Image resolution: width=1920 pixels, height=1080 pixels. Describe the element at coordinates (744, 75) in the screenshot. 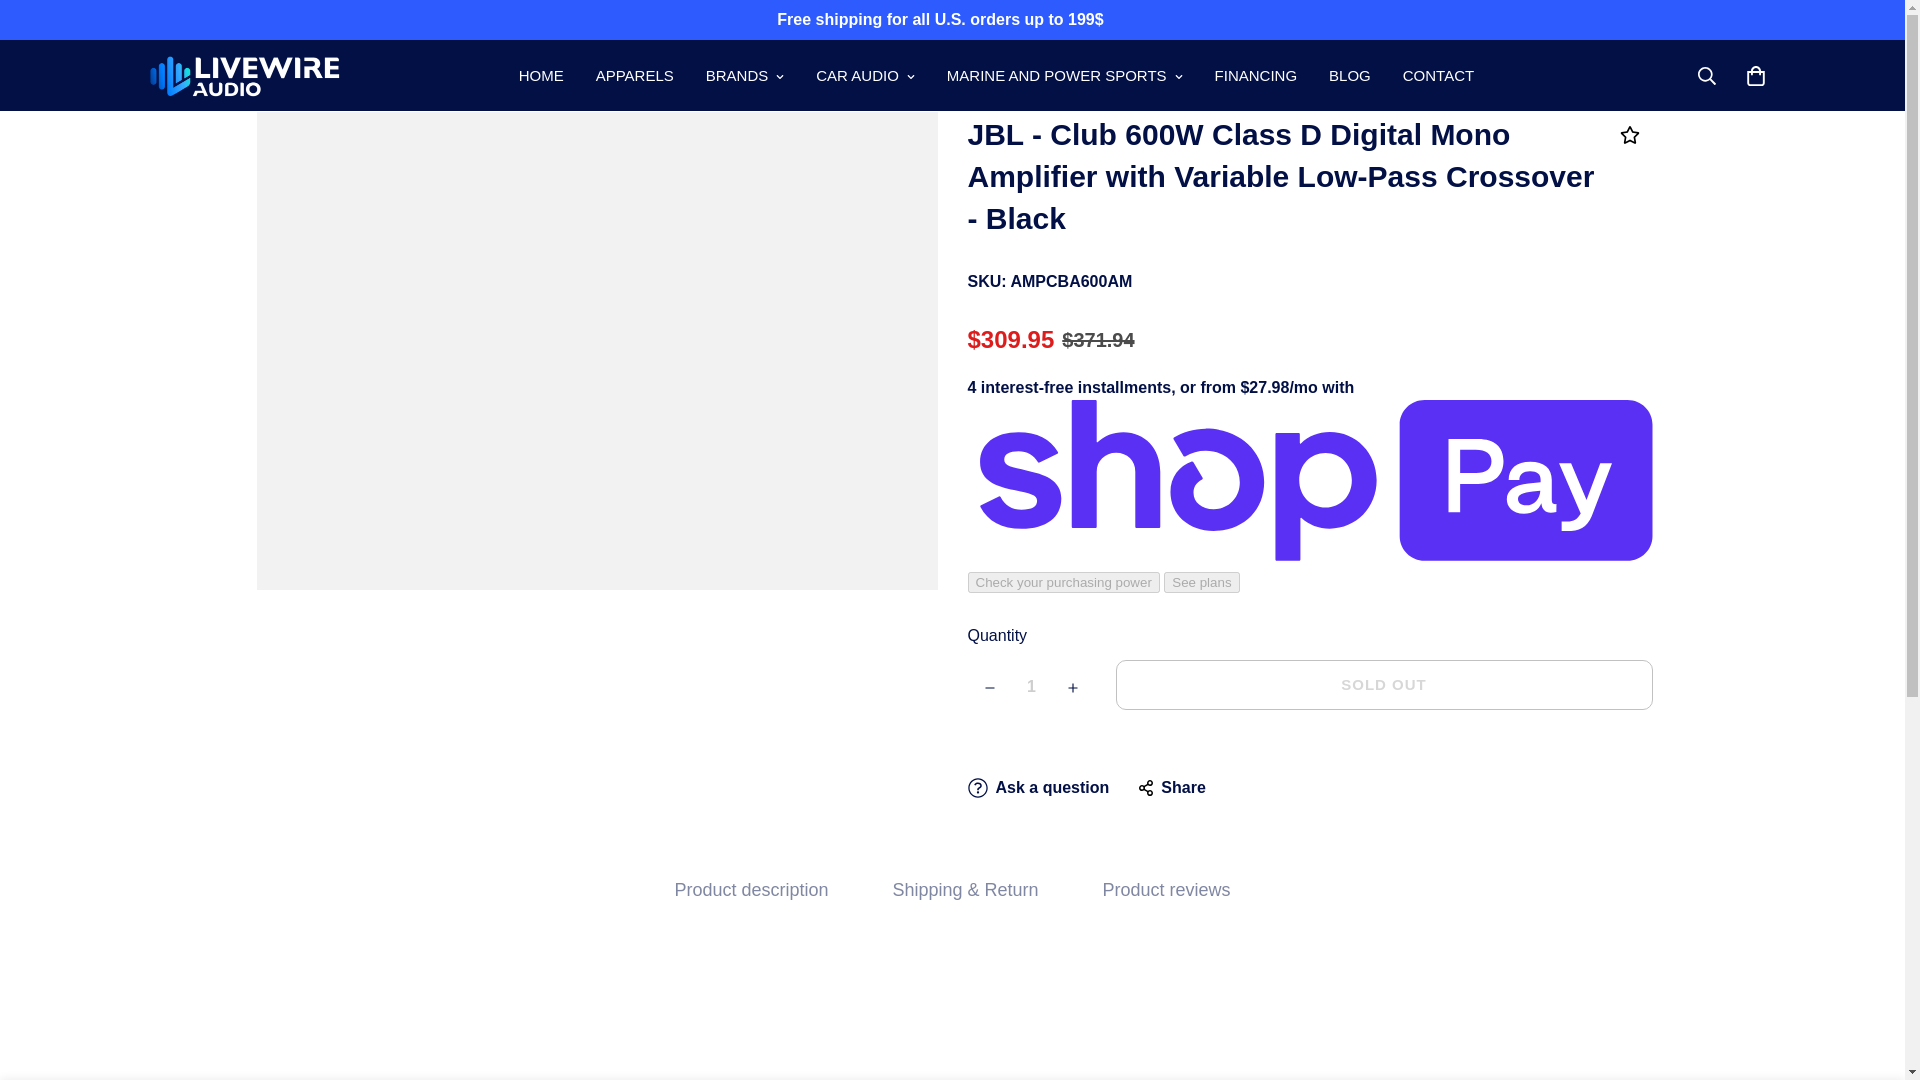

I see `BRANDS` at that location.